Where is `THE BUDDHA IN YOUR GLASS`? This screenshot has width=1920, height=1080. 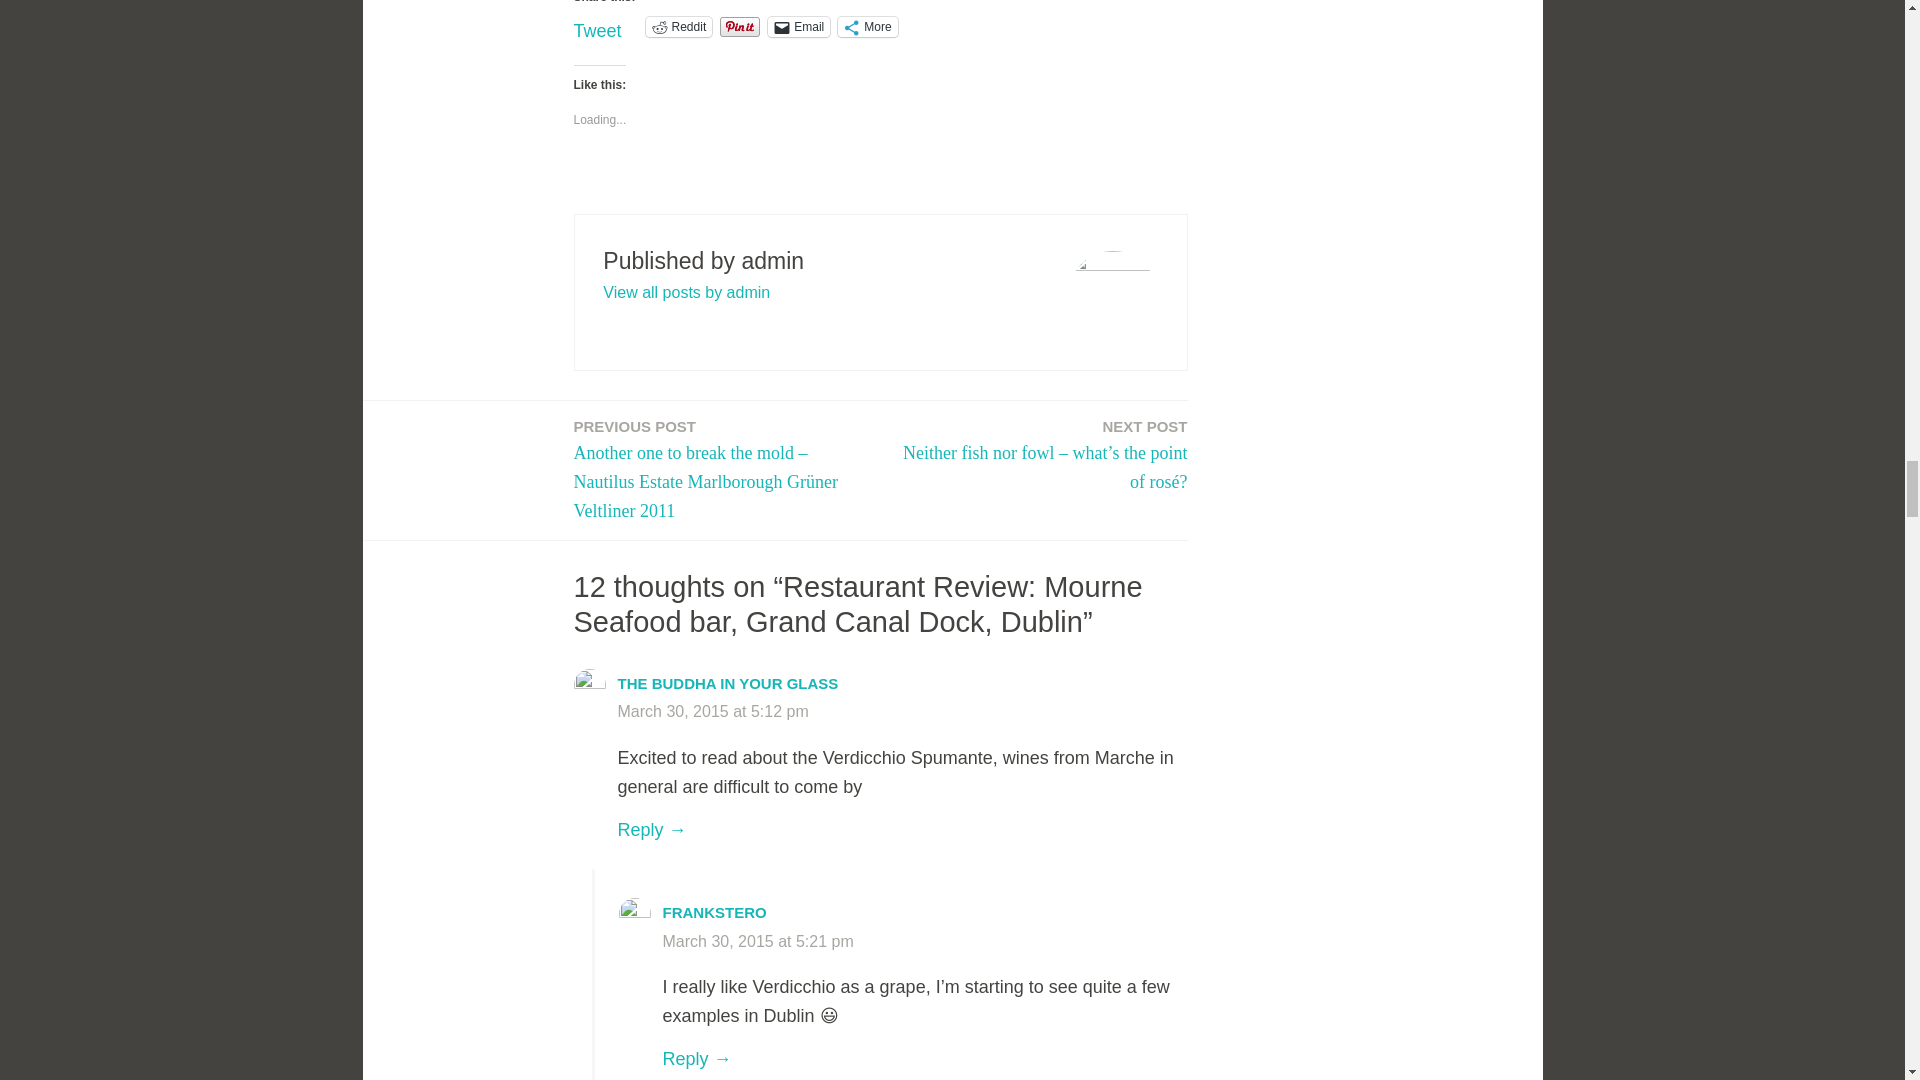
THE BUDDHA IN YOUR GLASS is located at coordinates (728, 684).